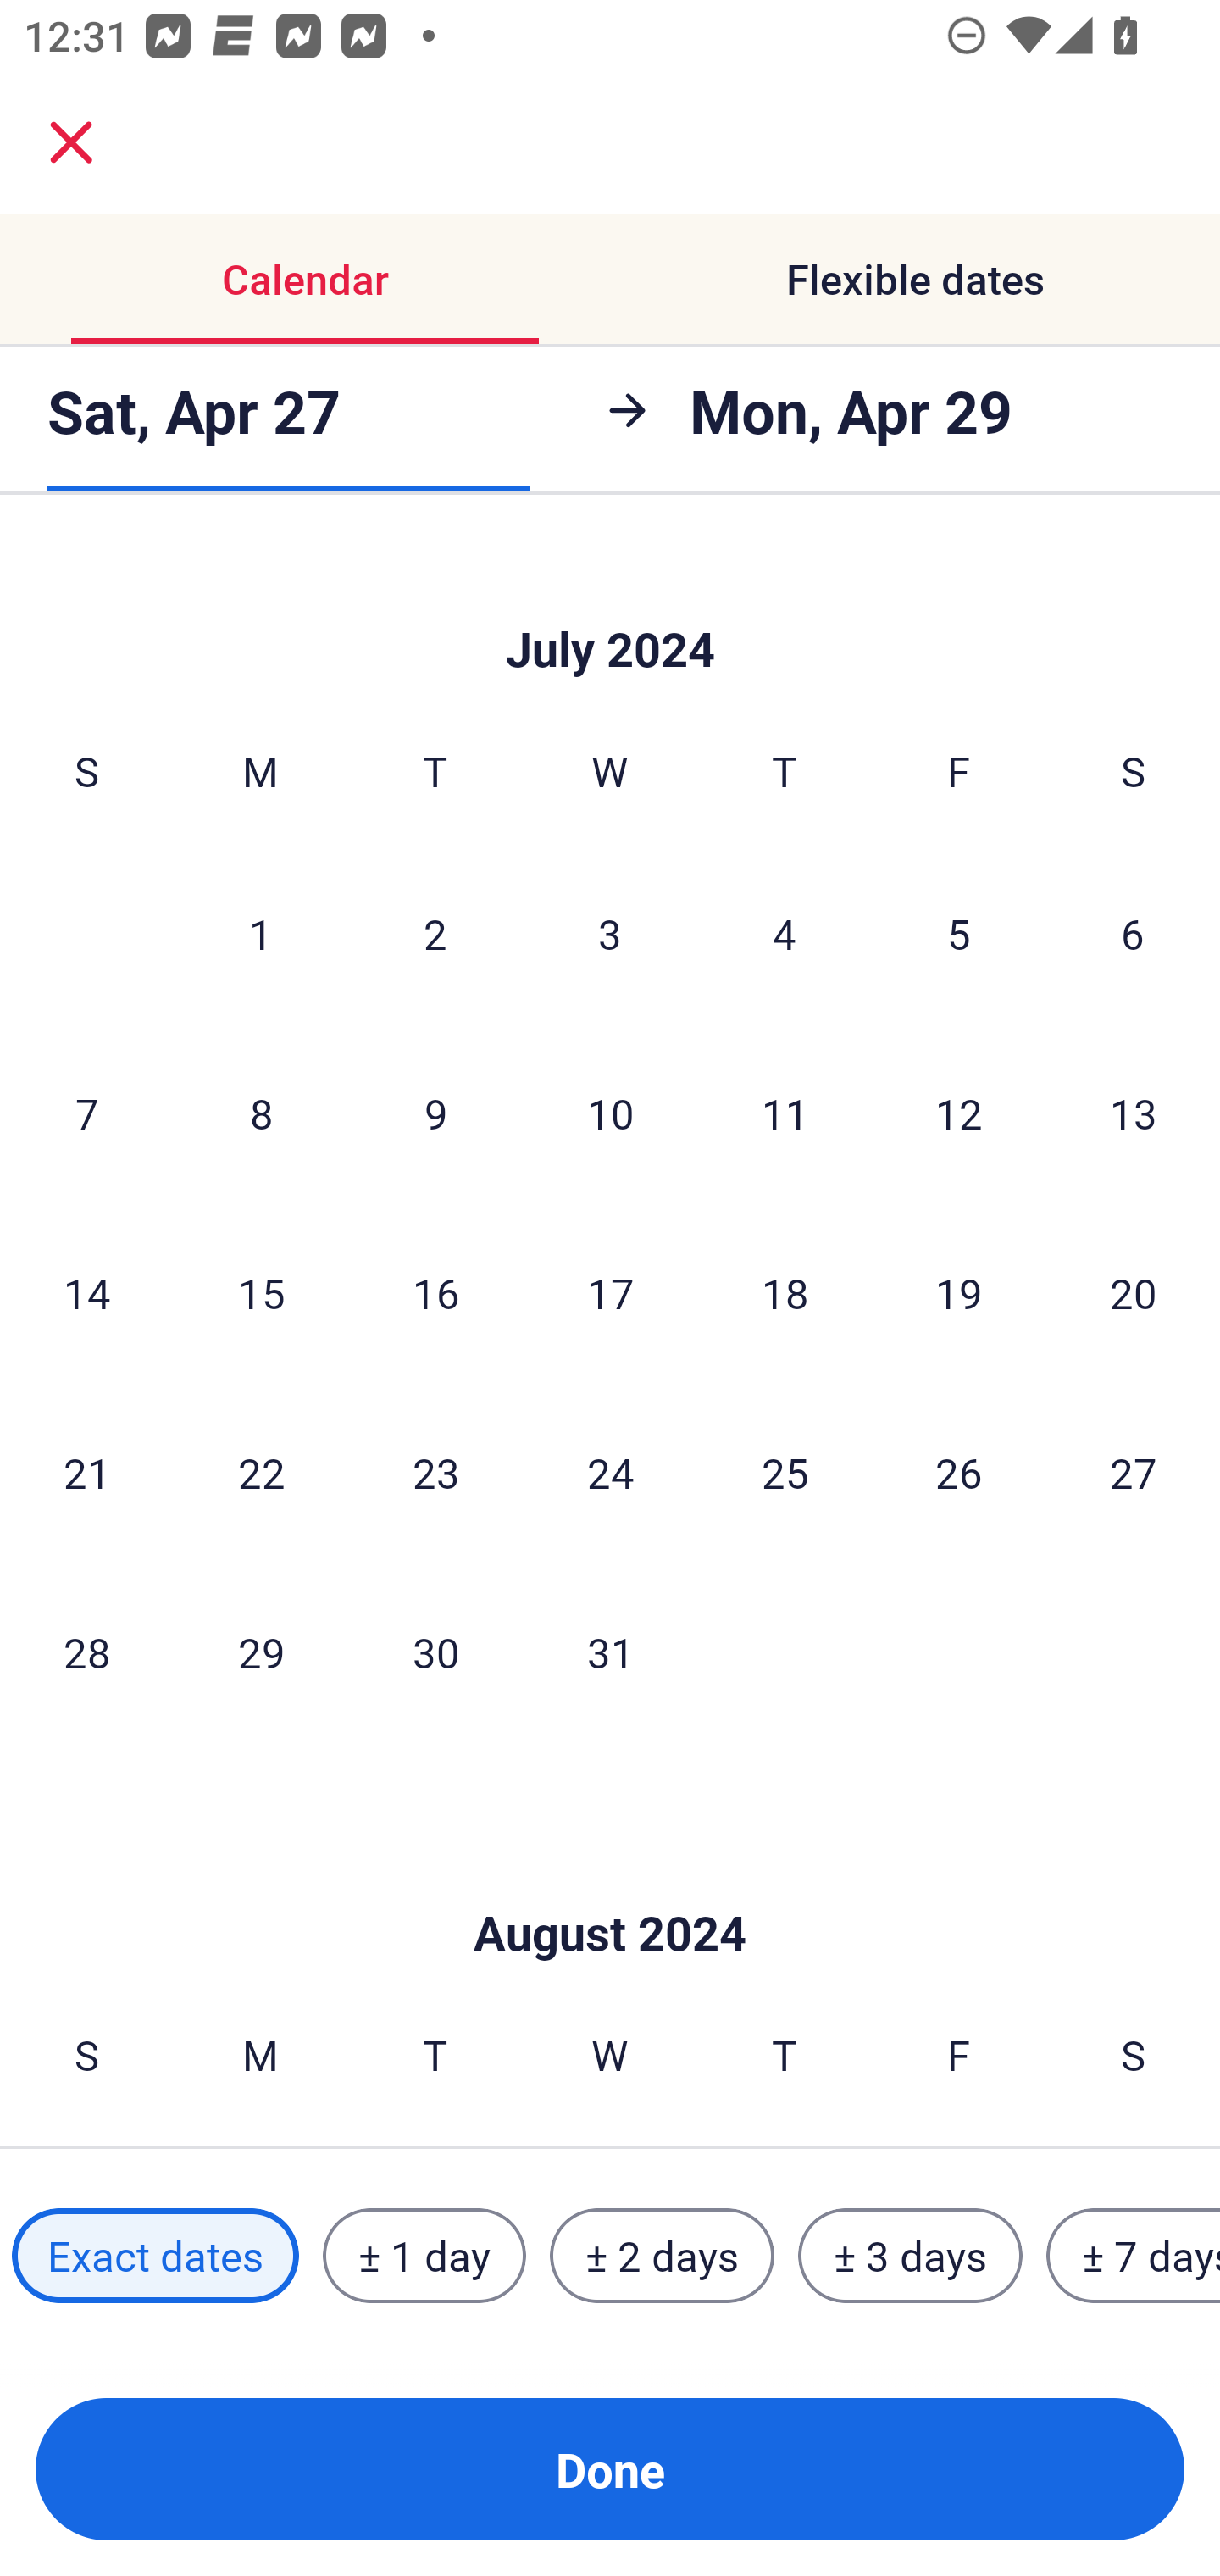 The width and height of the screenshot is (1220, 2576). Describe the element at coordinates (610, 1883) in the screenshot. I see `Skip to Done` at that location.